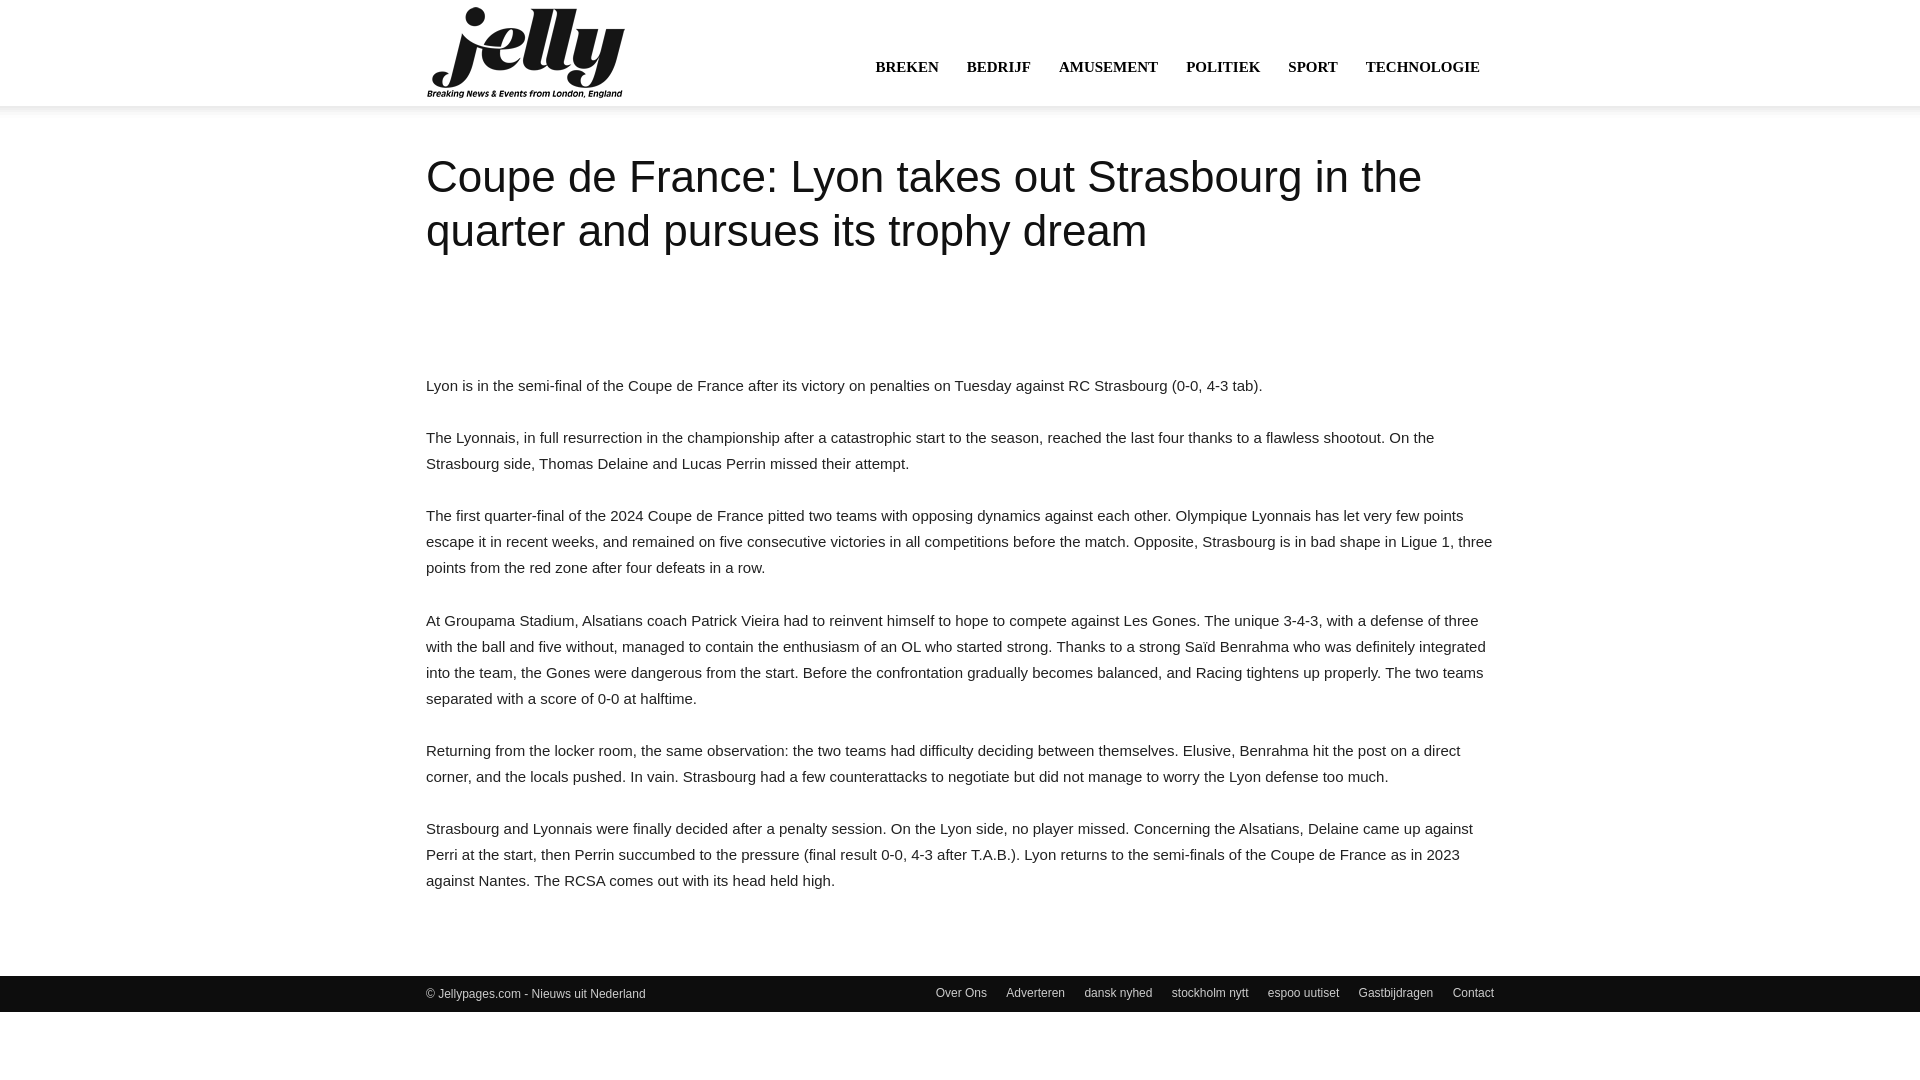  Describe the element at coordinates (1312, 66) in the screenshot. I see `SPORT` at that location.